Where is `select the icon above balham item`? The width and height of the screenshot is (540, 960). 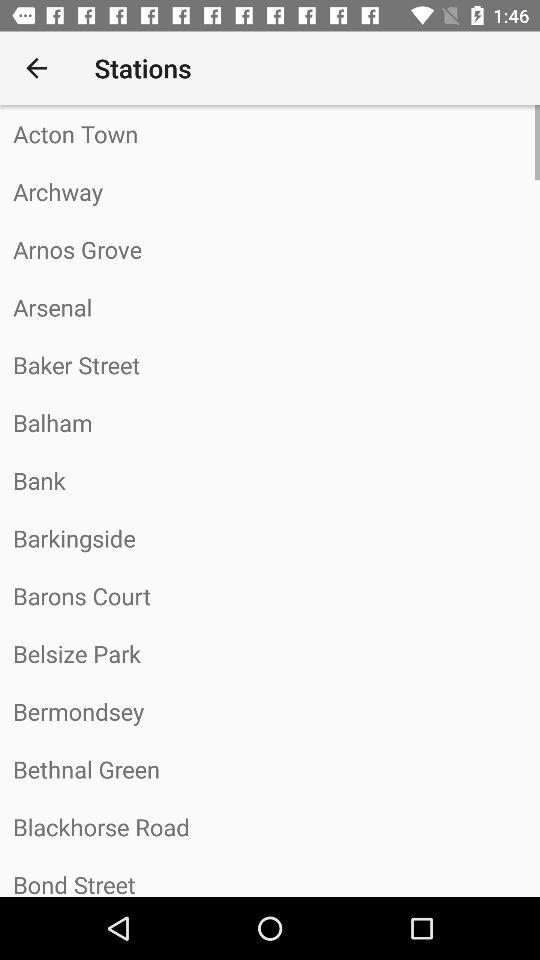
select the icon above balham item is located at coordinates (270, 364).